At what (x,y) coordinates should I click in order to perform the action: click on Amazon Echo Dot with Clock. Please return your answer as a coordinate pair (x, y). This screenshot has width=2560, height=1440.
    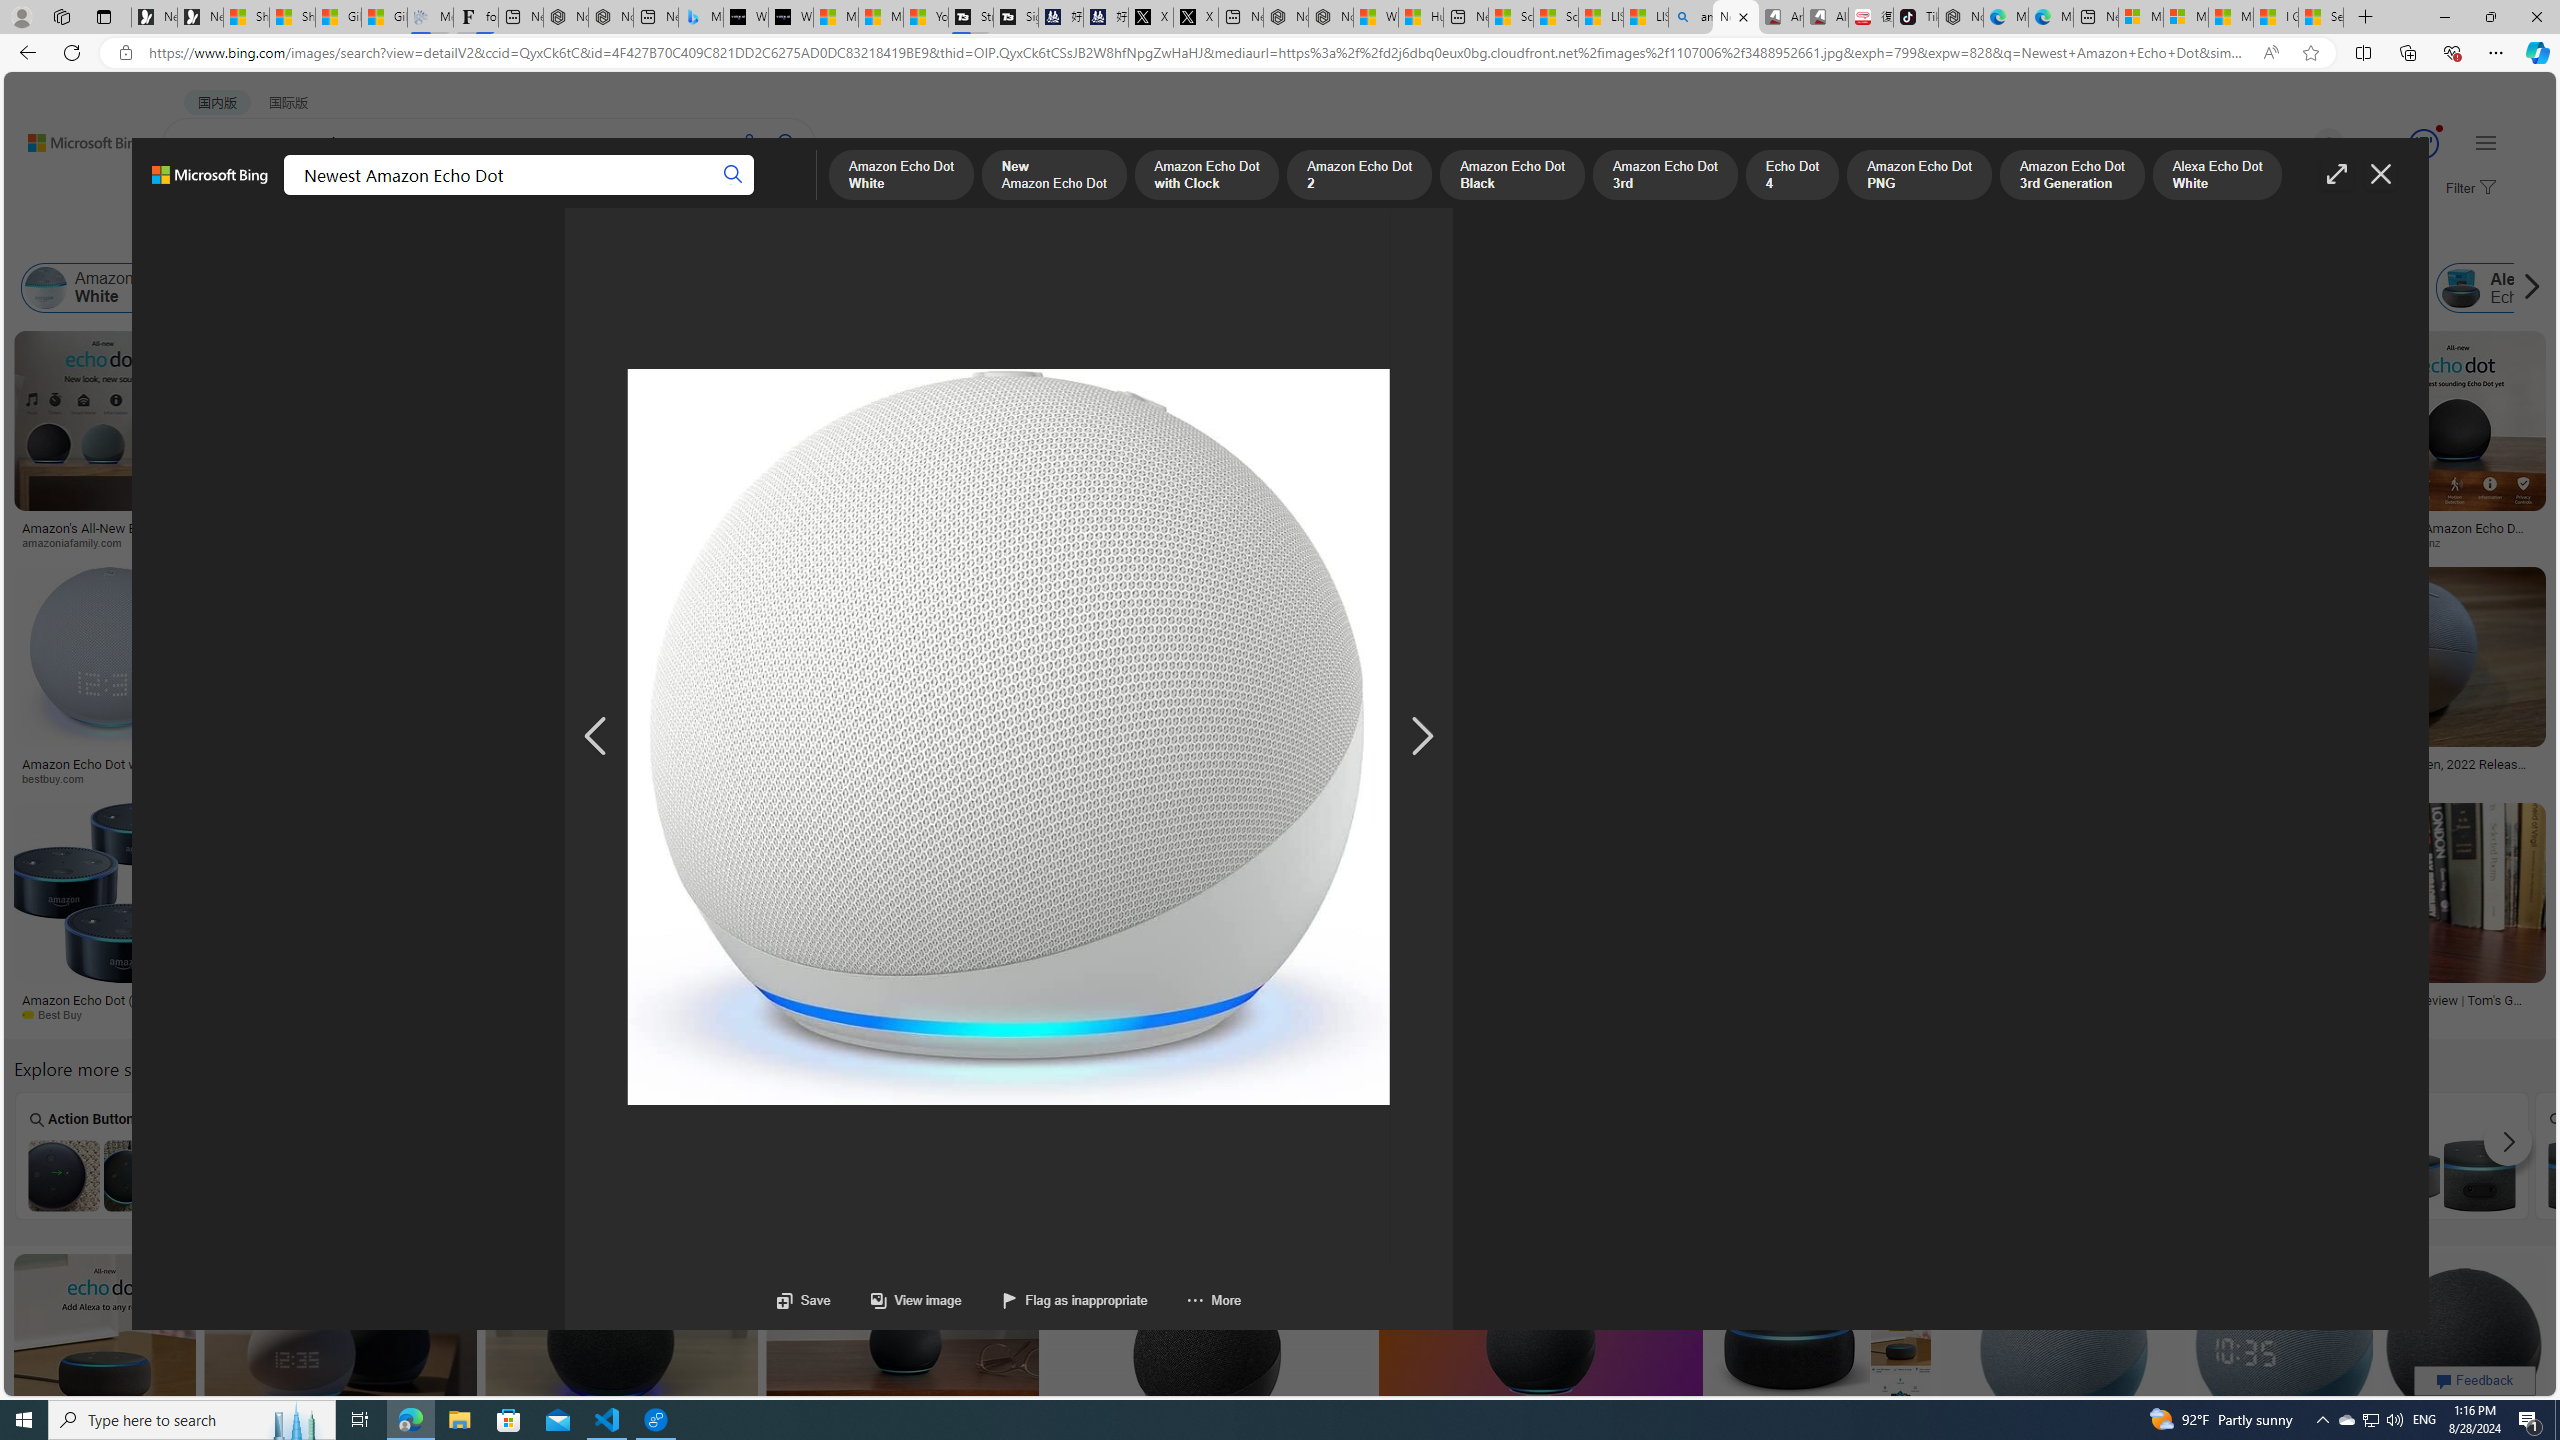
    Looking at the image, I should click on (546, 288).